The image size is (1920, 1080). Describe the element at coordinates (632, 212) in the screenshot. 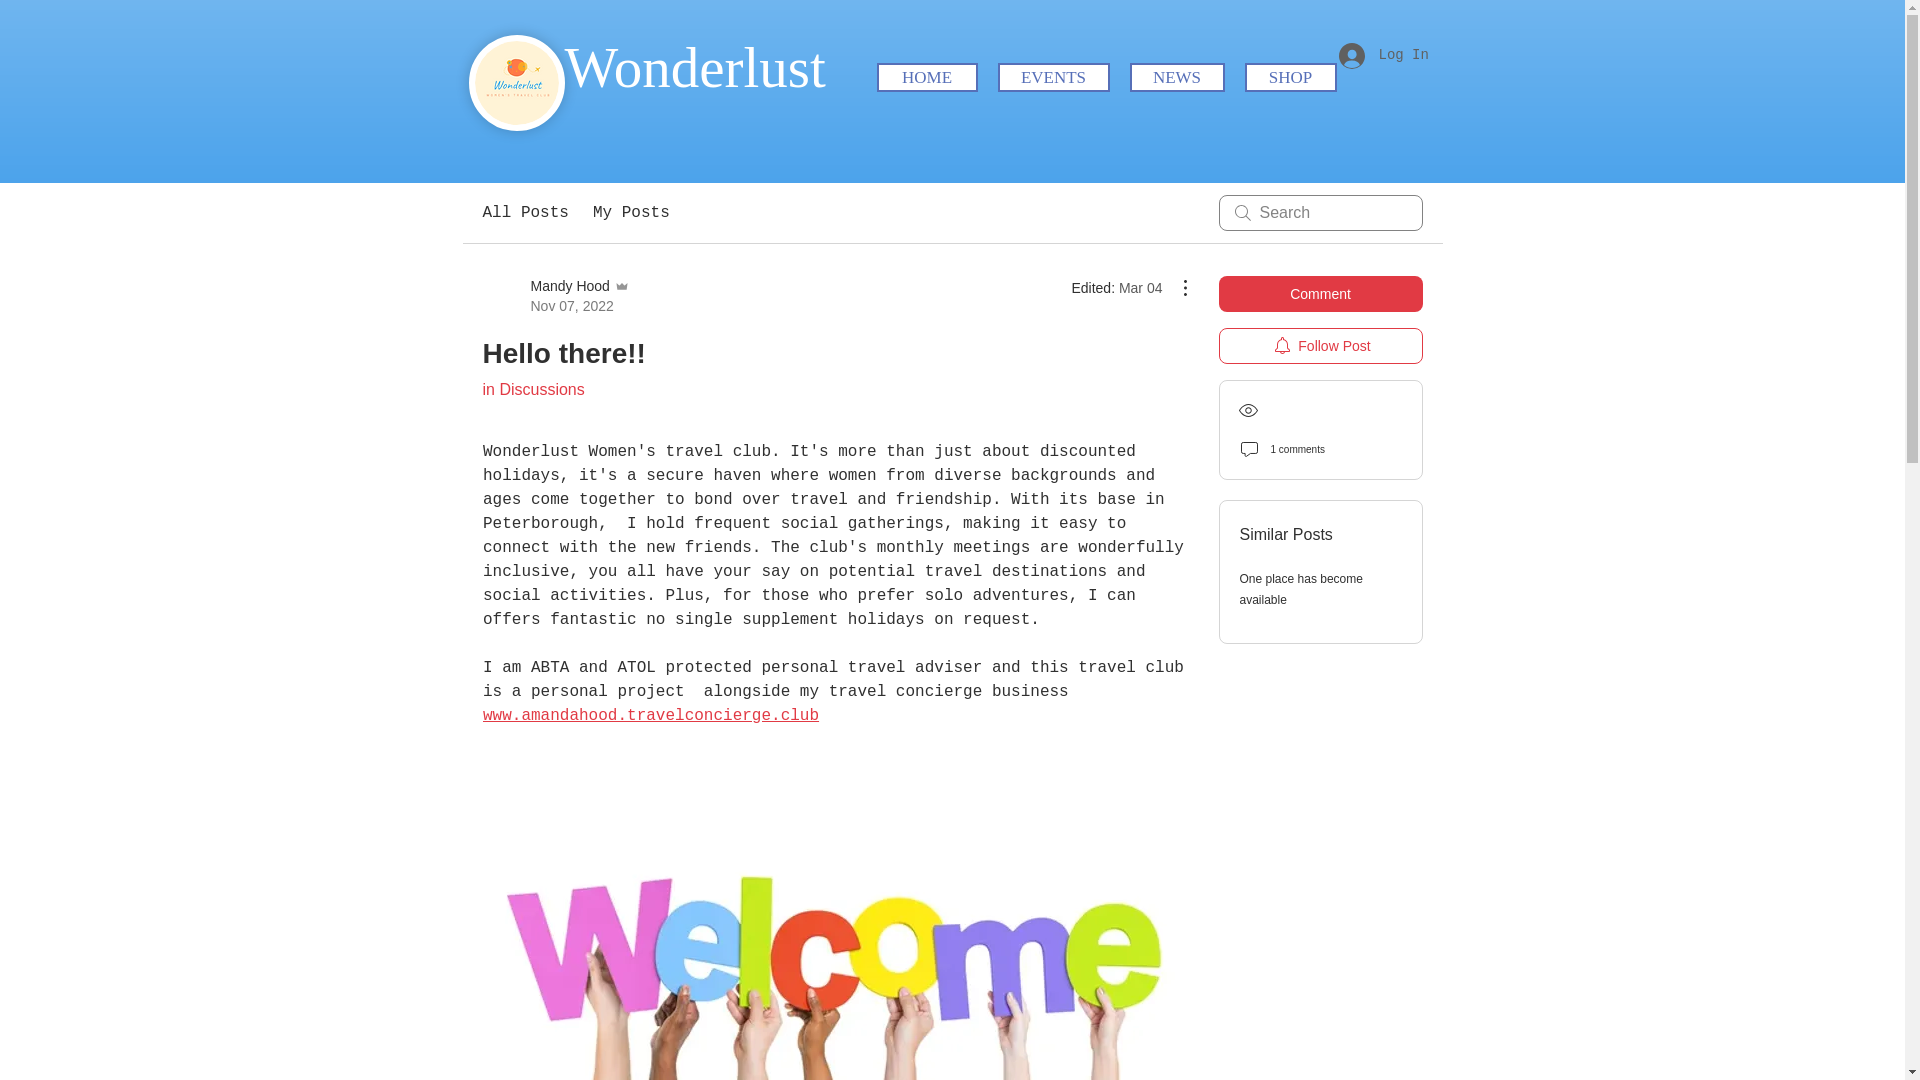

I see `My Posts` at that location.